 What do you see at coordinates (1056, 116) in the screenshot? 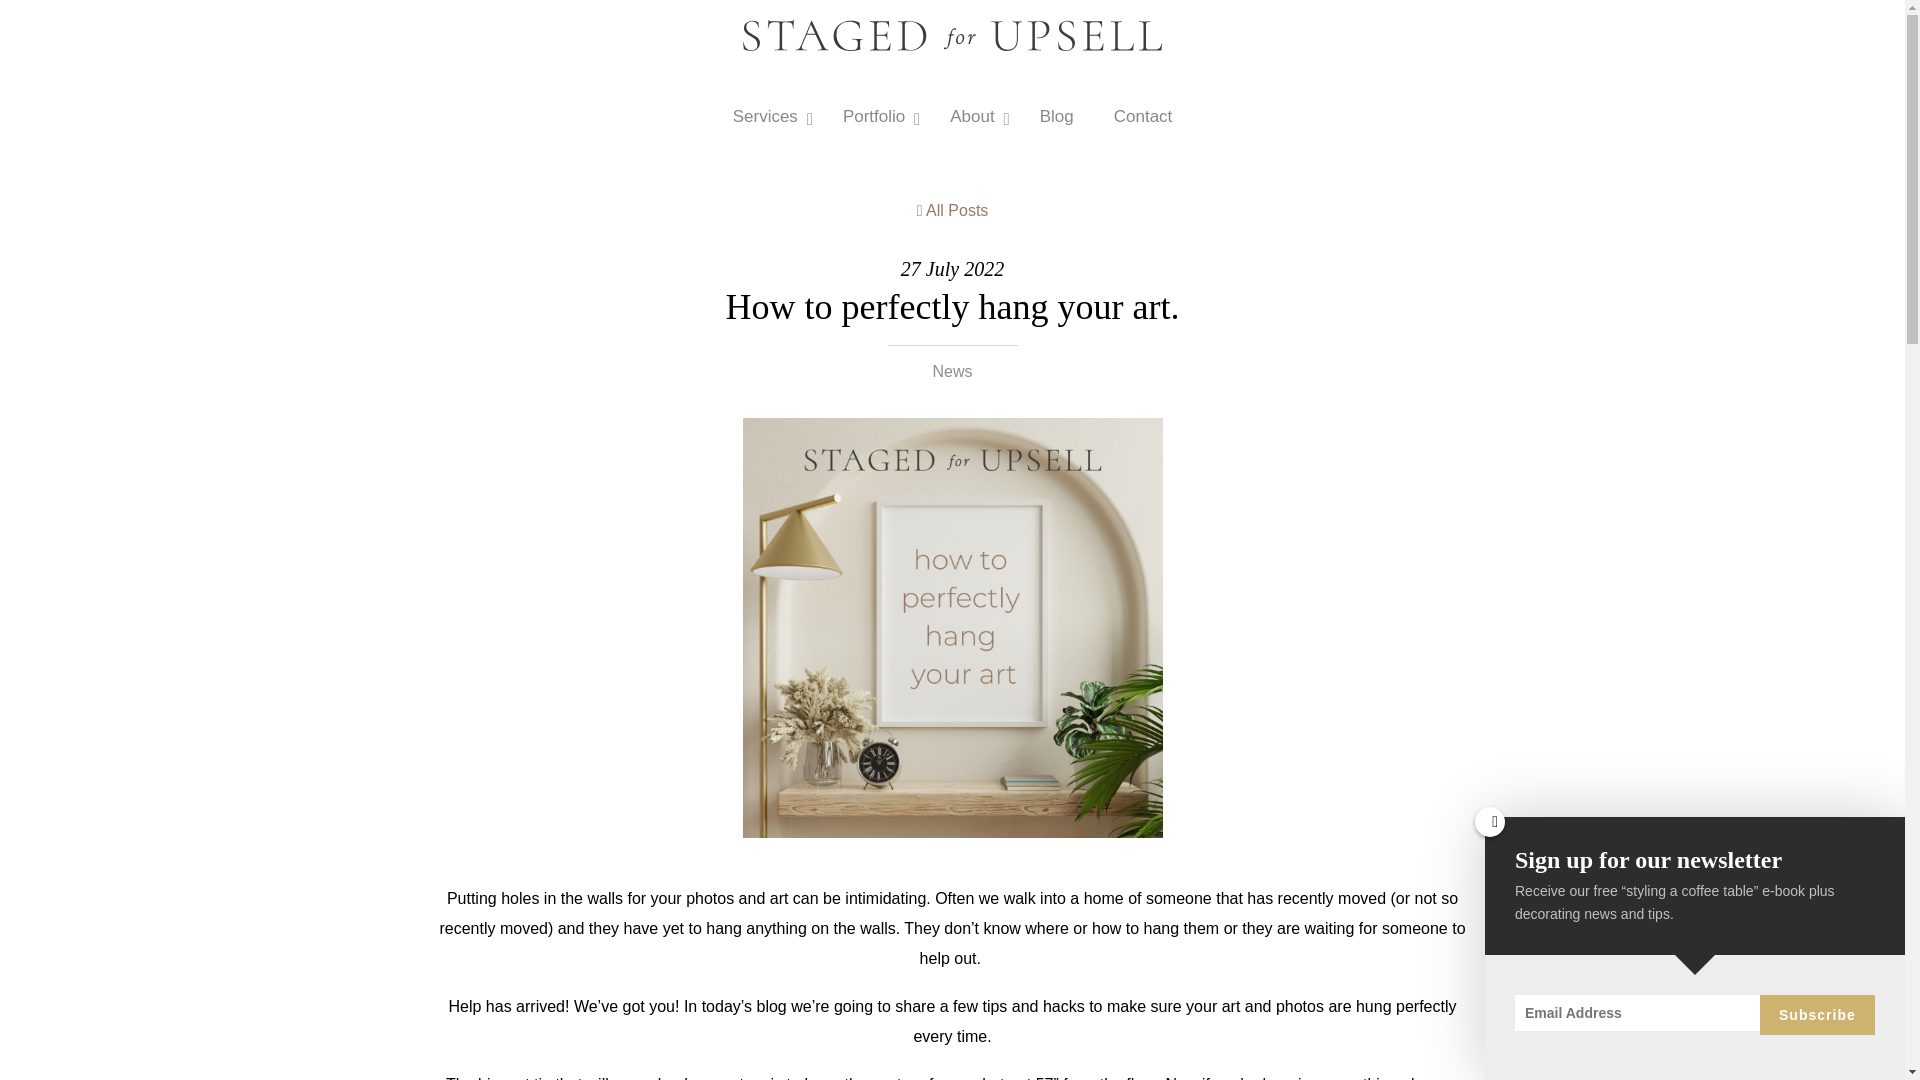
I see `News` at bounding box center [1056, 116].